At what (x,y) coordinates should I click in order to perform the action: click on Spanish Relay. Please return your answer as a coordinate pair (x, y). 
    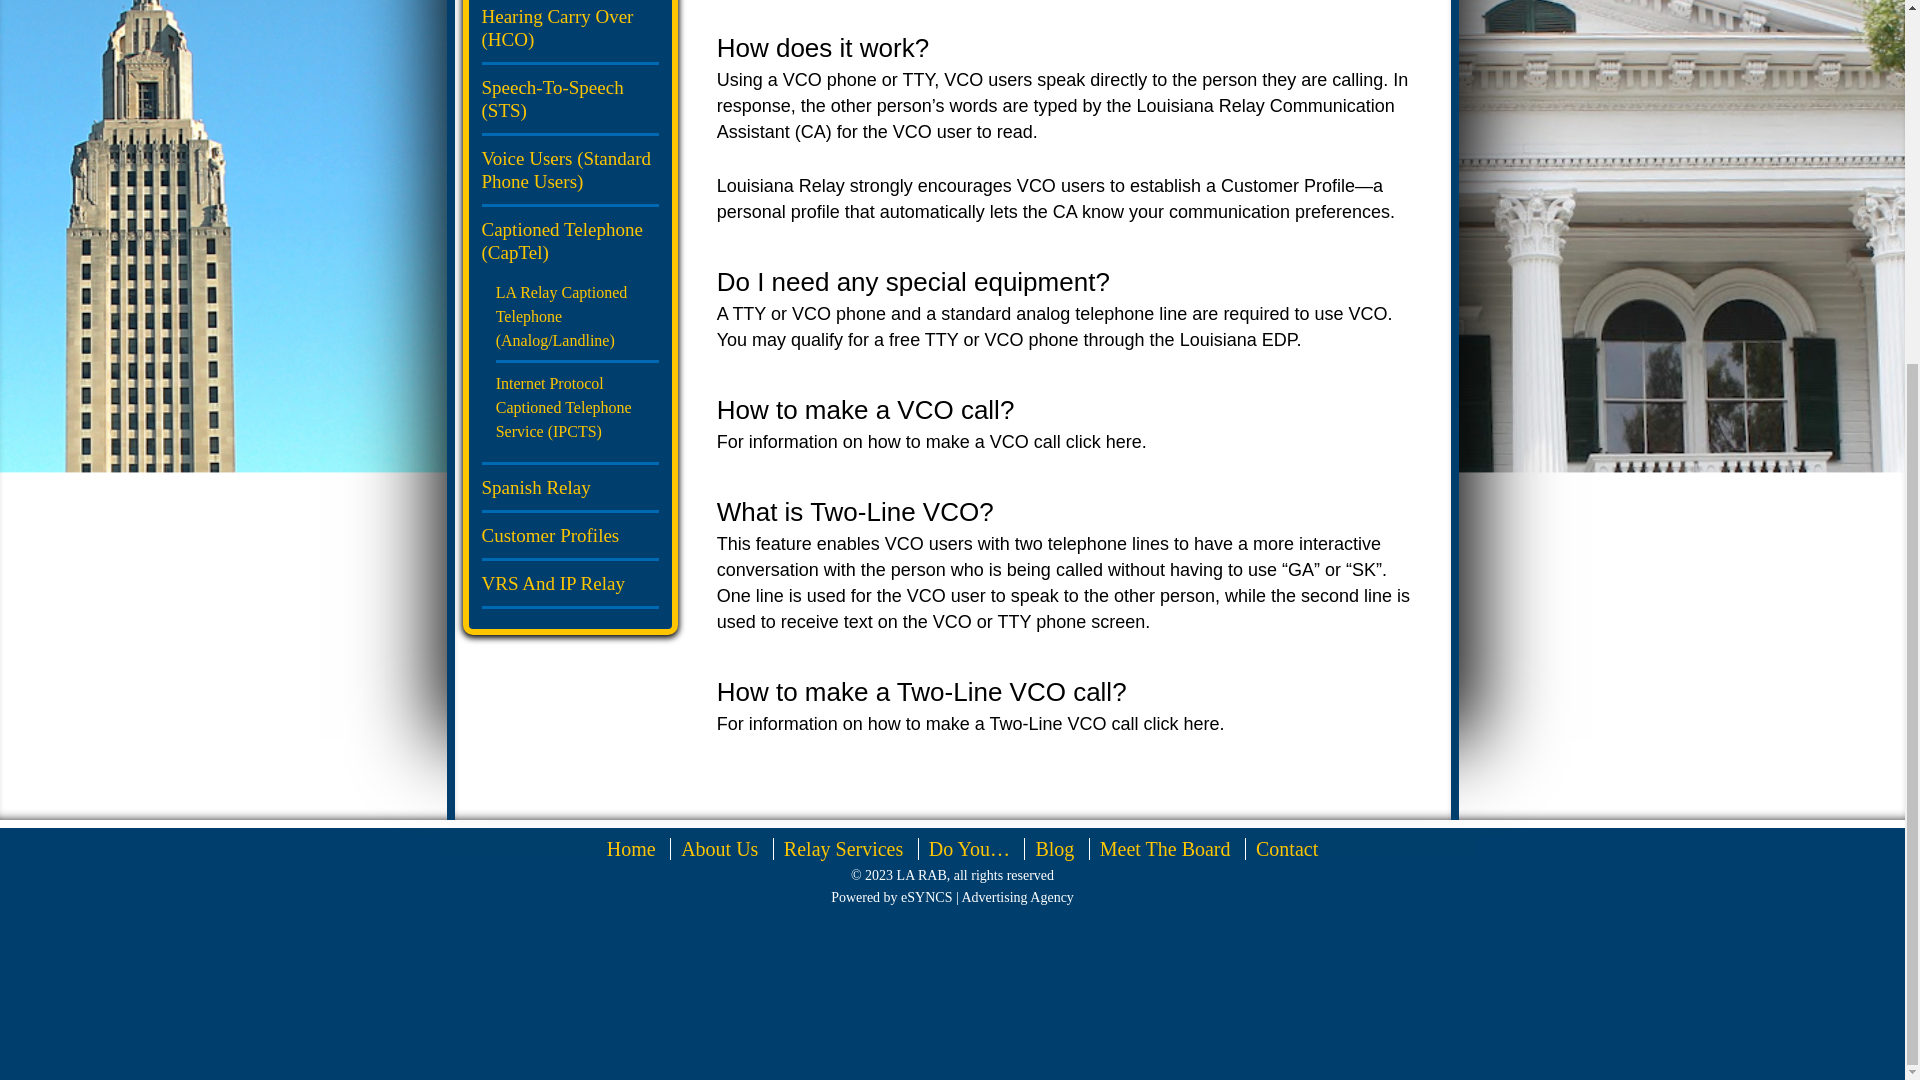
    Looking at the image, I should click on (536, 487).